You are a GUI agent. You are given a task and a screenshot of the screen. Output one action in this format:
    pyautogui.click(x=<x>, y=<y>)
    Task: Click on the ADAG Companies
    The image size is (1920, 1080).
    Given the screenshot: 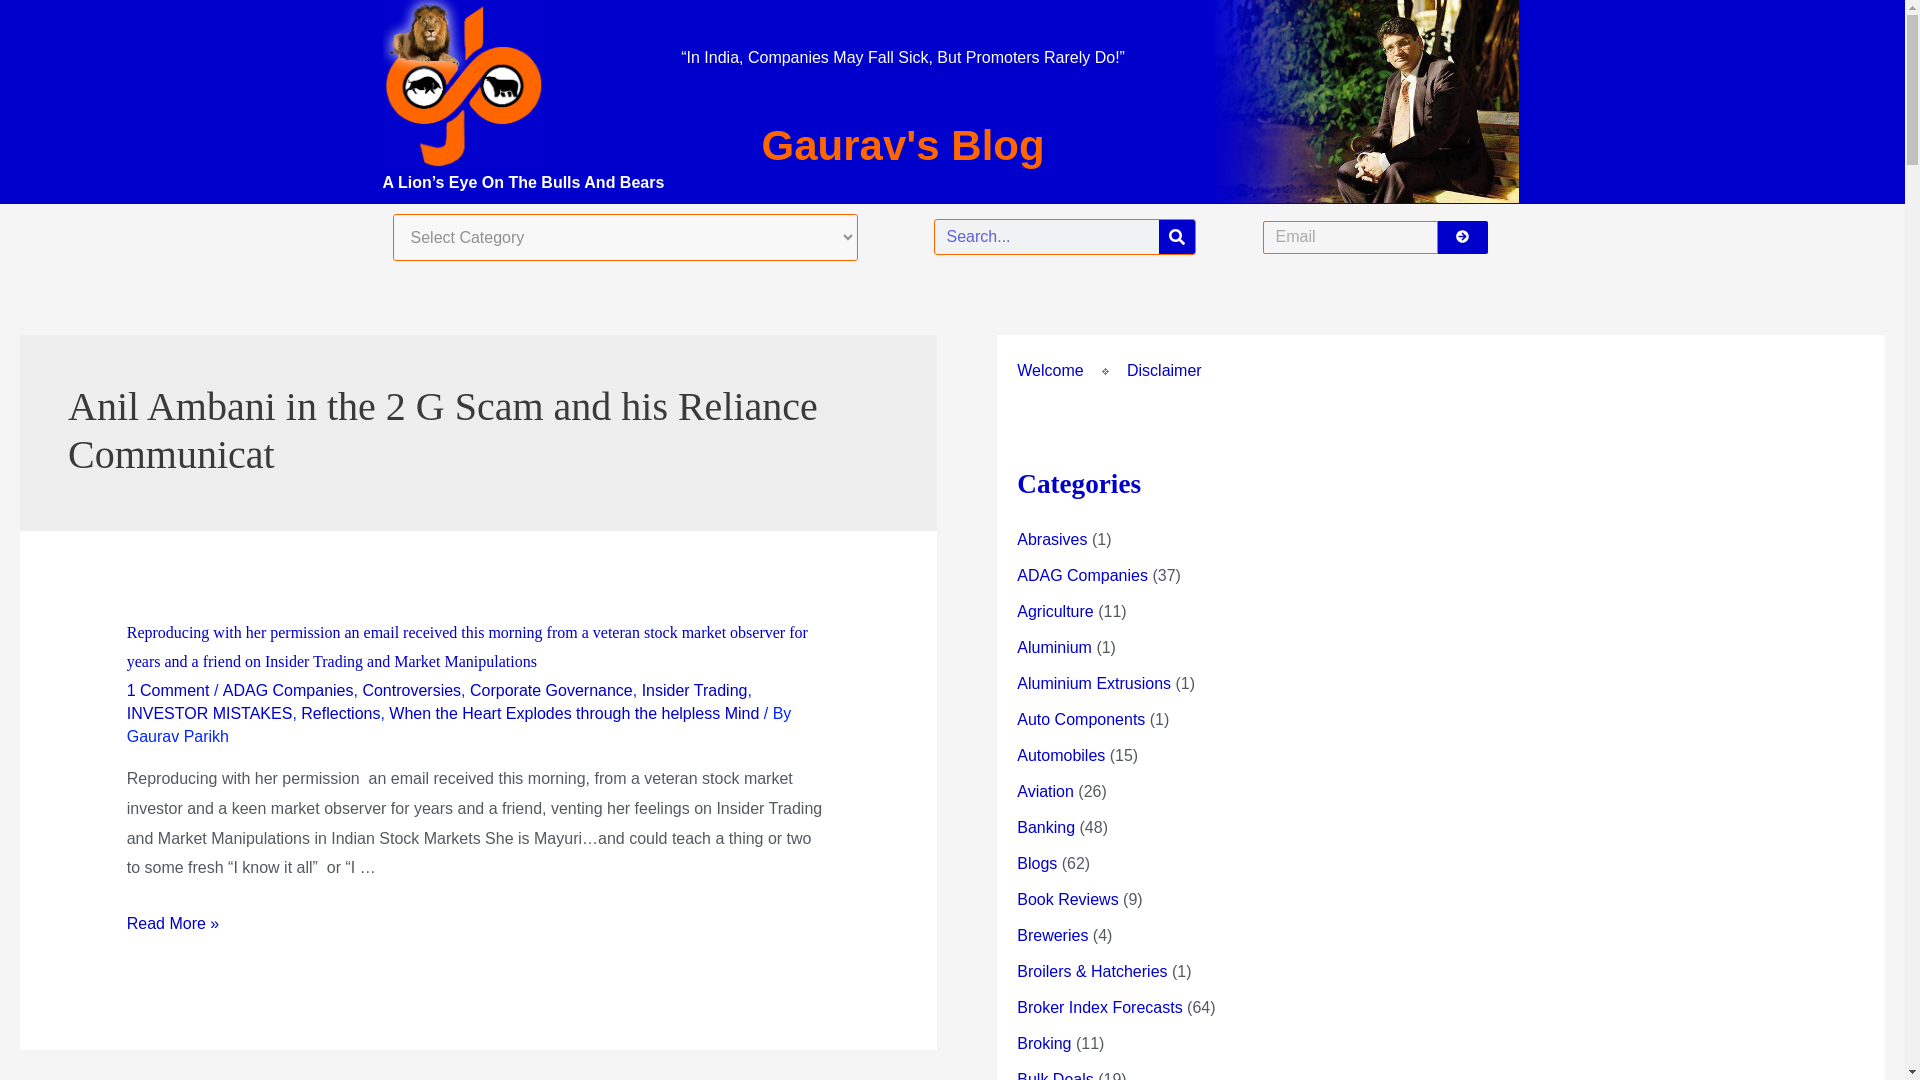 What is the action you would take?
    pyautogui.click(x=1082, y=576)
    